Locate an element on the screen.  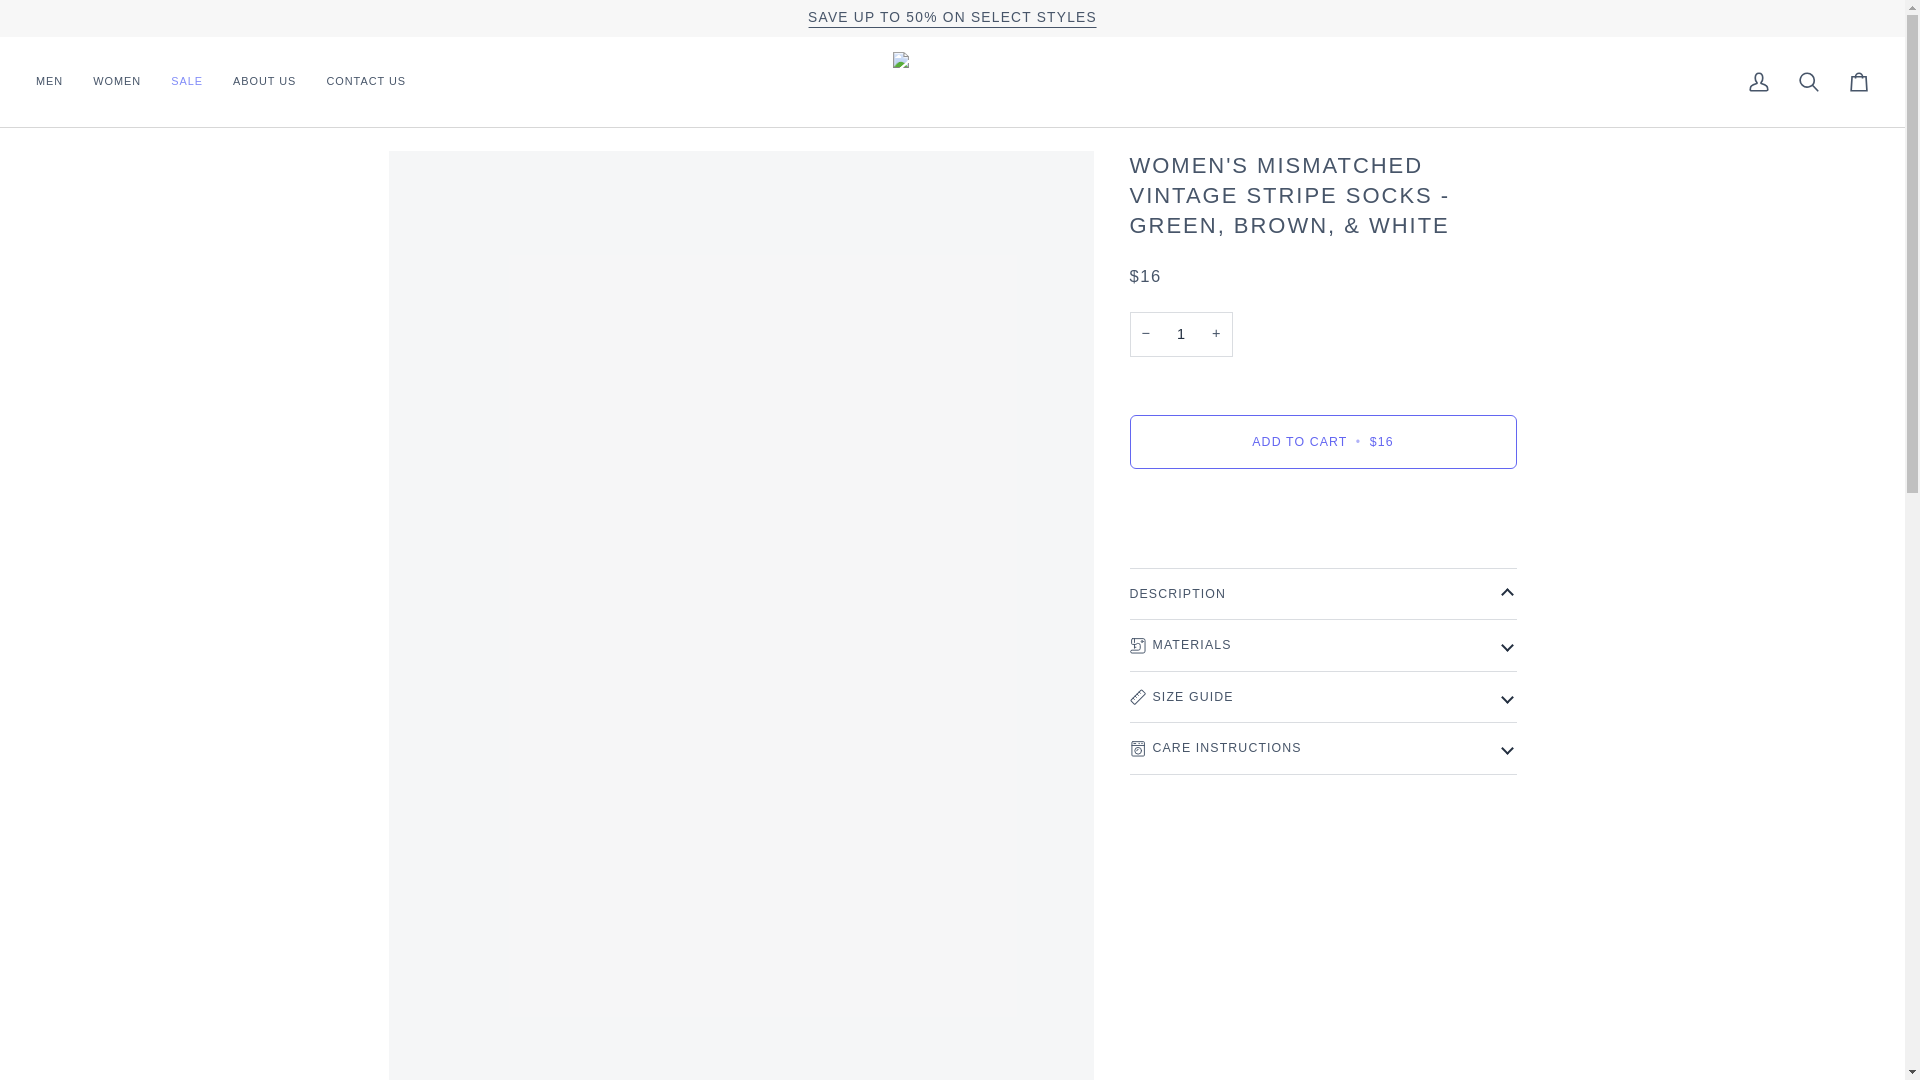
Sale is located at coordinates (952, 16).